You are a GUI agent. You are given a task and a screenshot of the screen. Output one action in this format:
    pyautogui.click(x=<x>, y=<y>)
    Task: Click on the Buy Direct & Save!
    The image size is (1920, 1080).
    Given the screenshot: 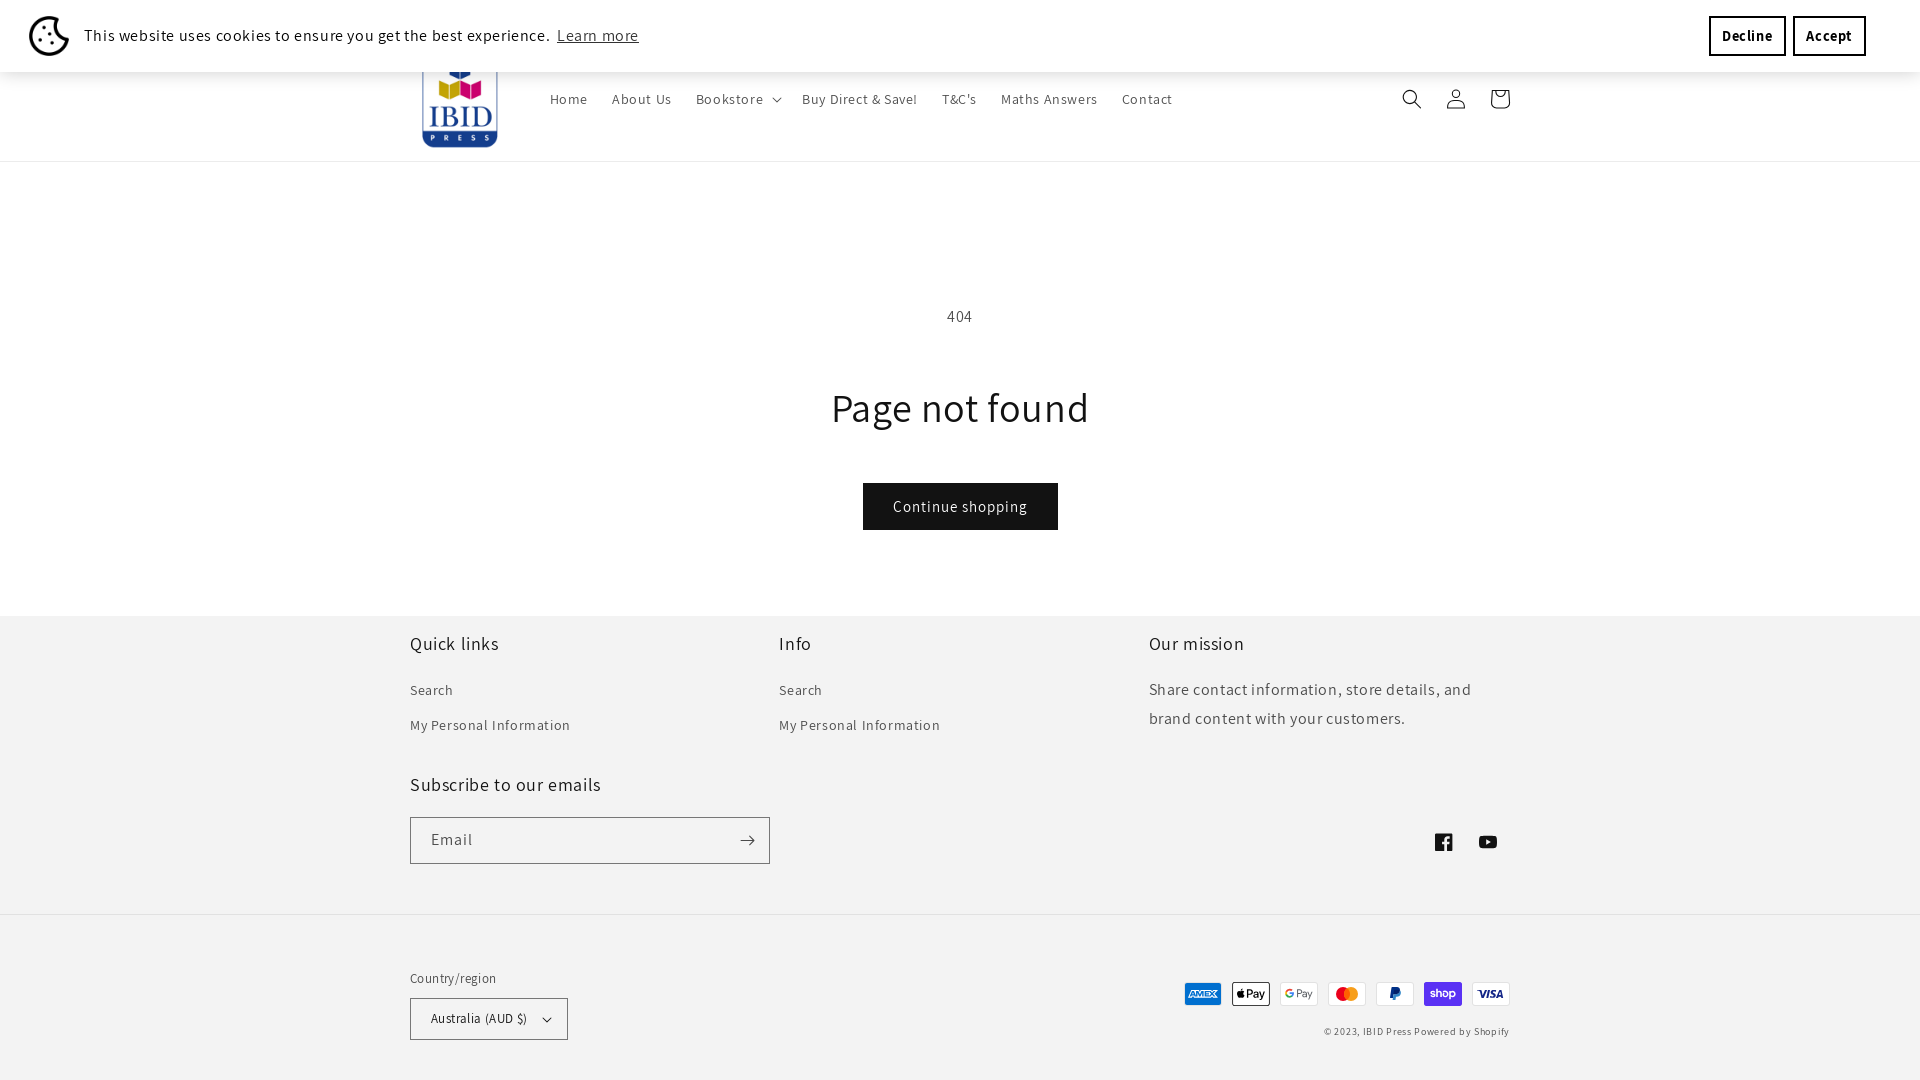 What is the action you would take?
    pyautogui.click(x=860, y=98)
    